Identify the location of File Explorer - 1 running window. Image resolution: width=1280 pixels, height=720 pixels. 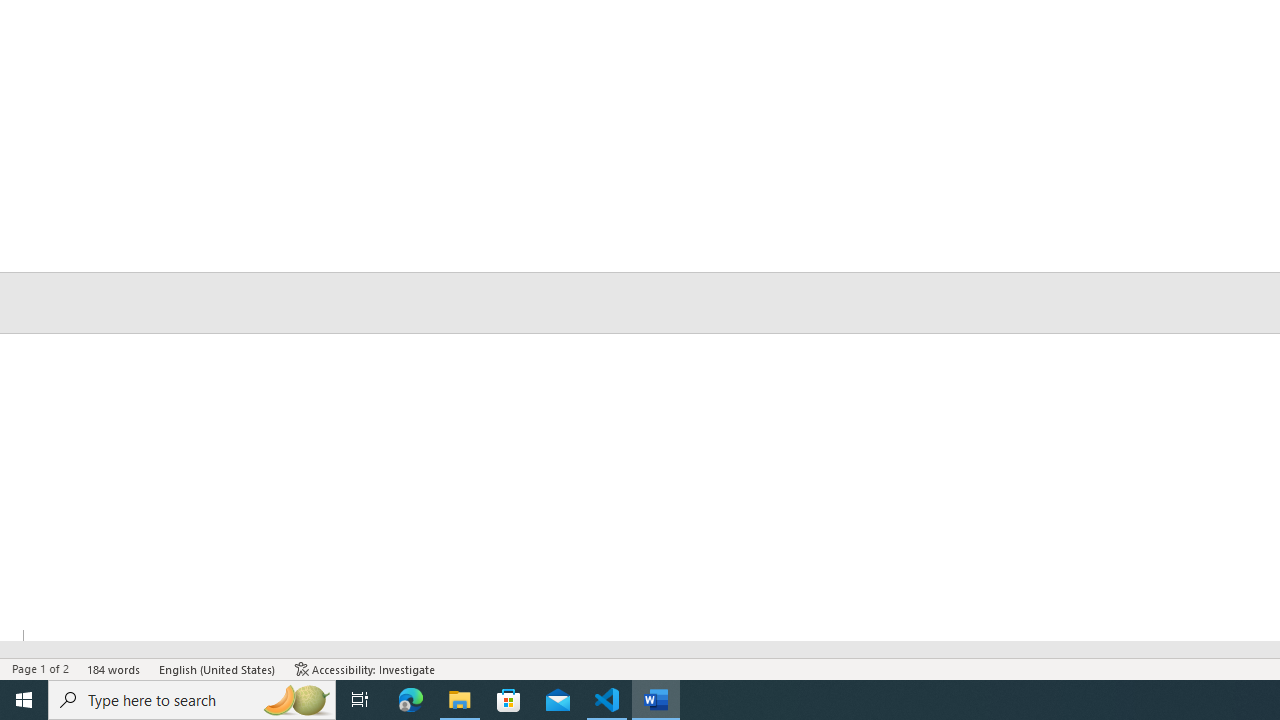
(460, 700).